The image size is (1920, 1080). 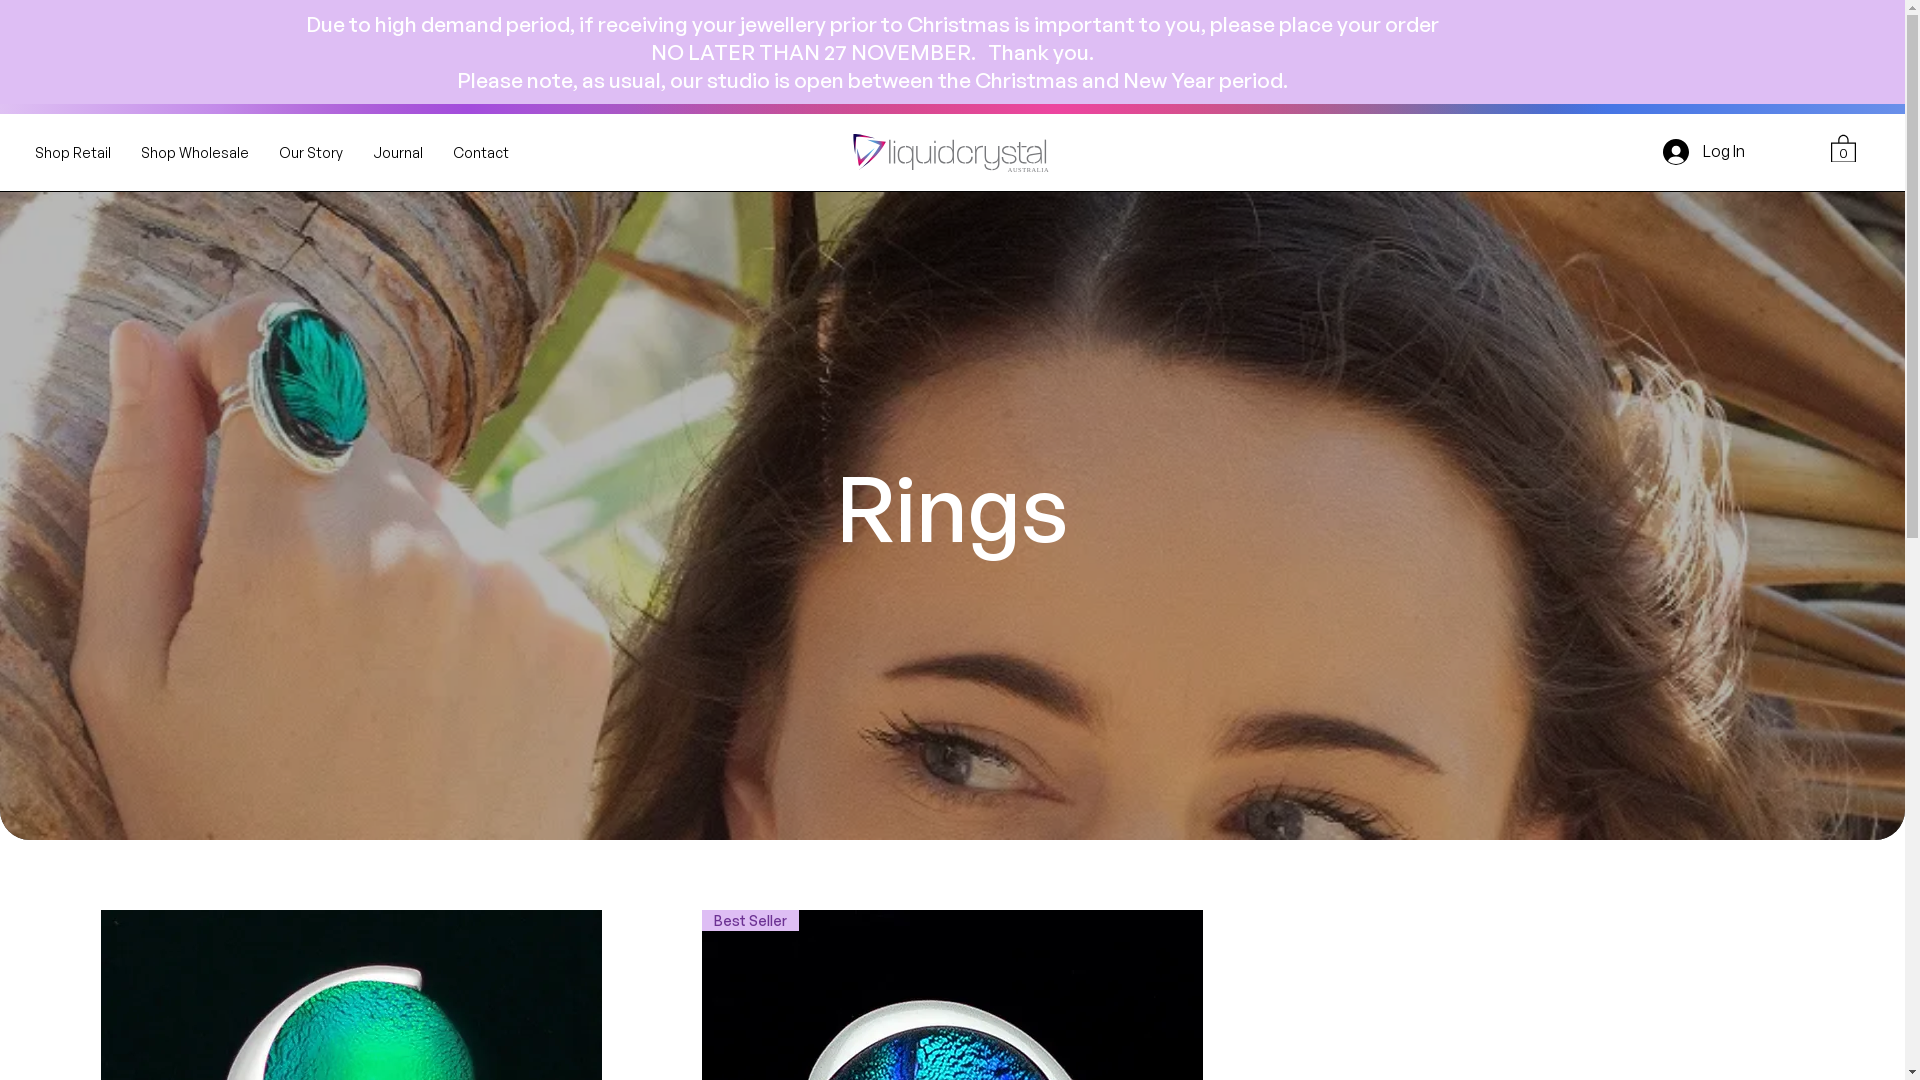 What do you see at coordinates (481, 152) in the screenshot?
I see `Contact` at bounding box center [481, 152].